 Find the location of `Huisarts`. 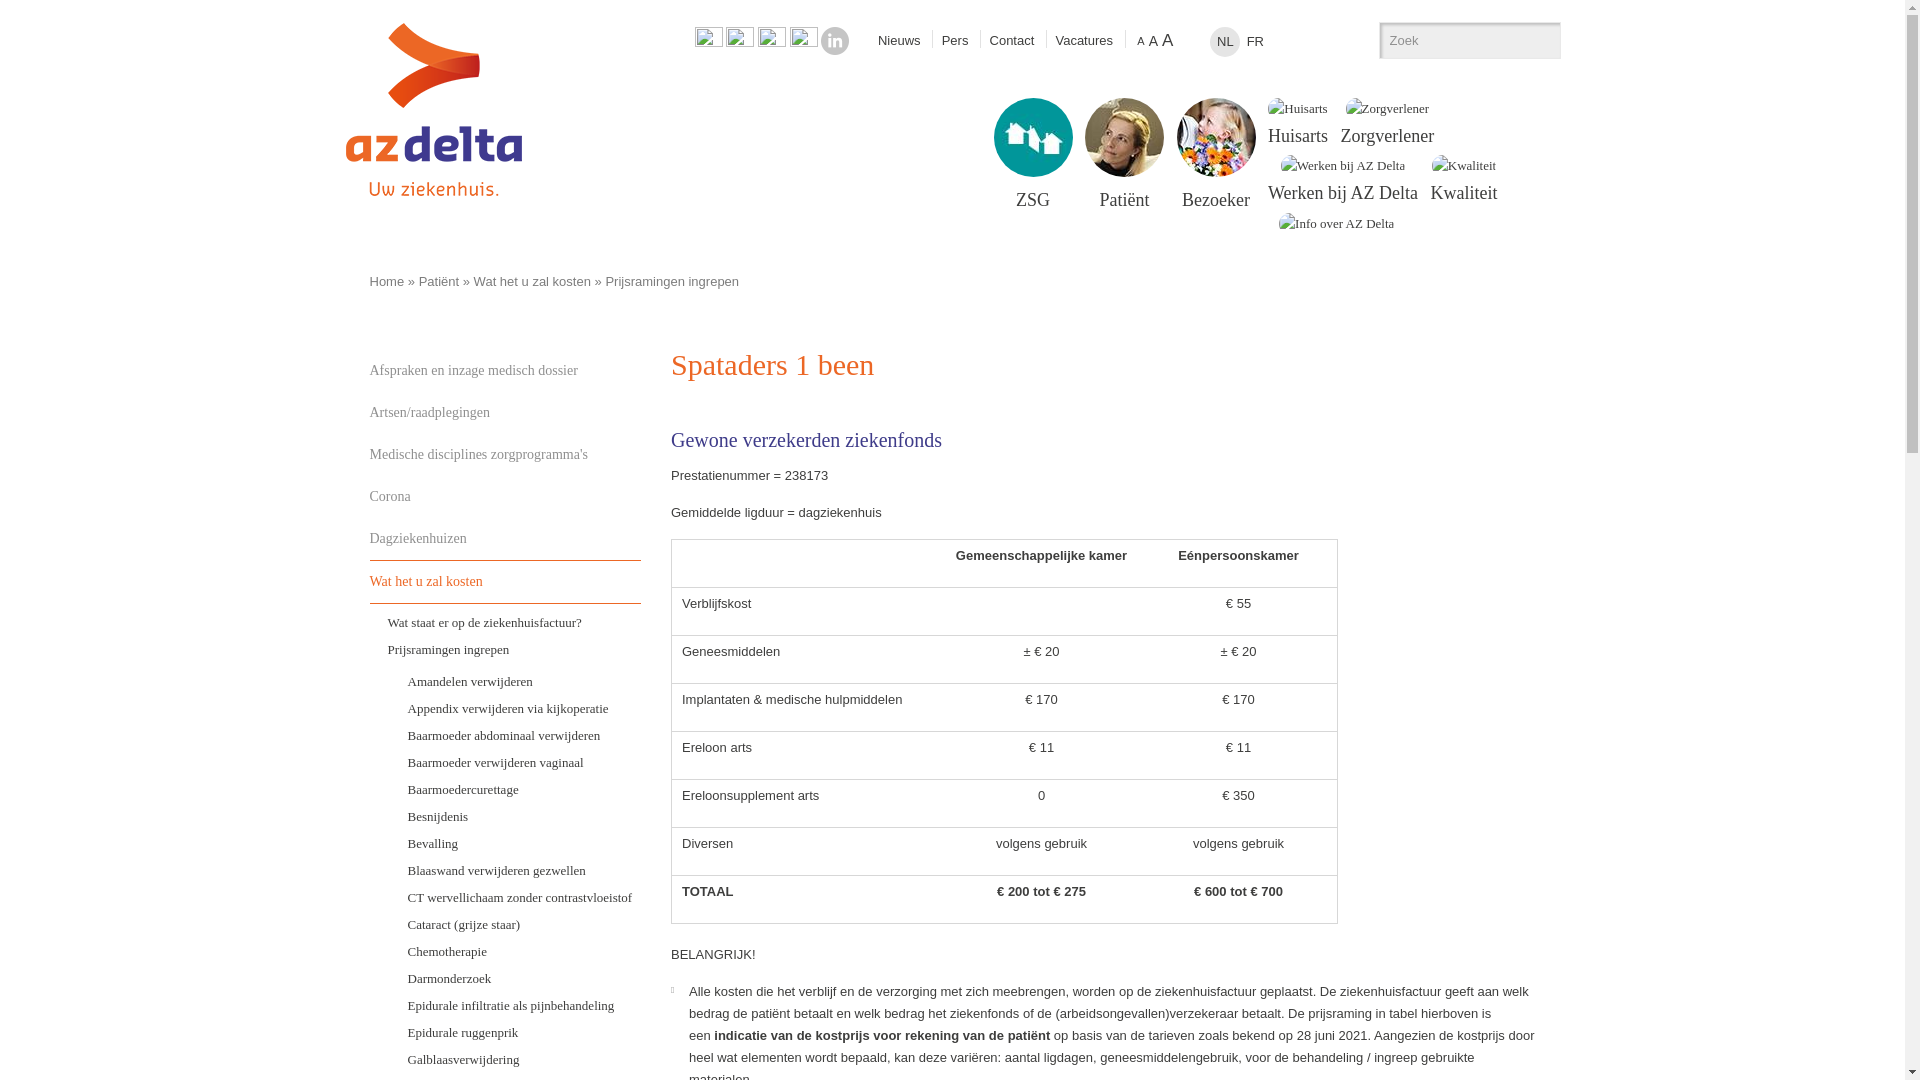

Huisarts is located at coordinates (1298, 122).